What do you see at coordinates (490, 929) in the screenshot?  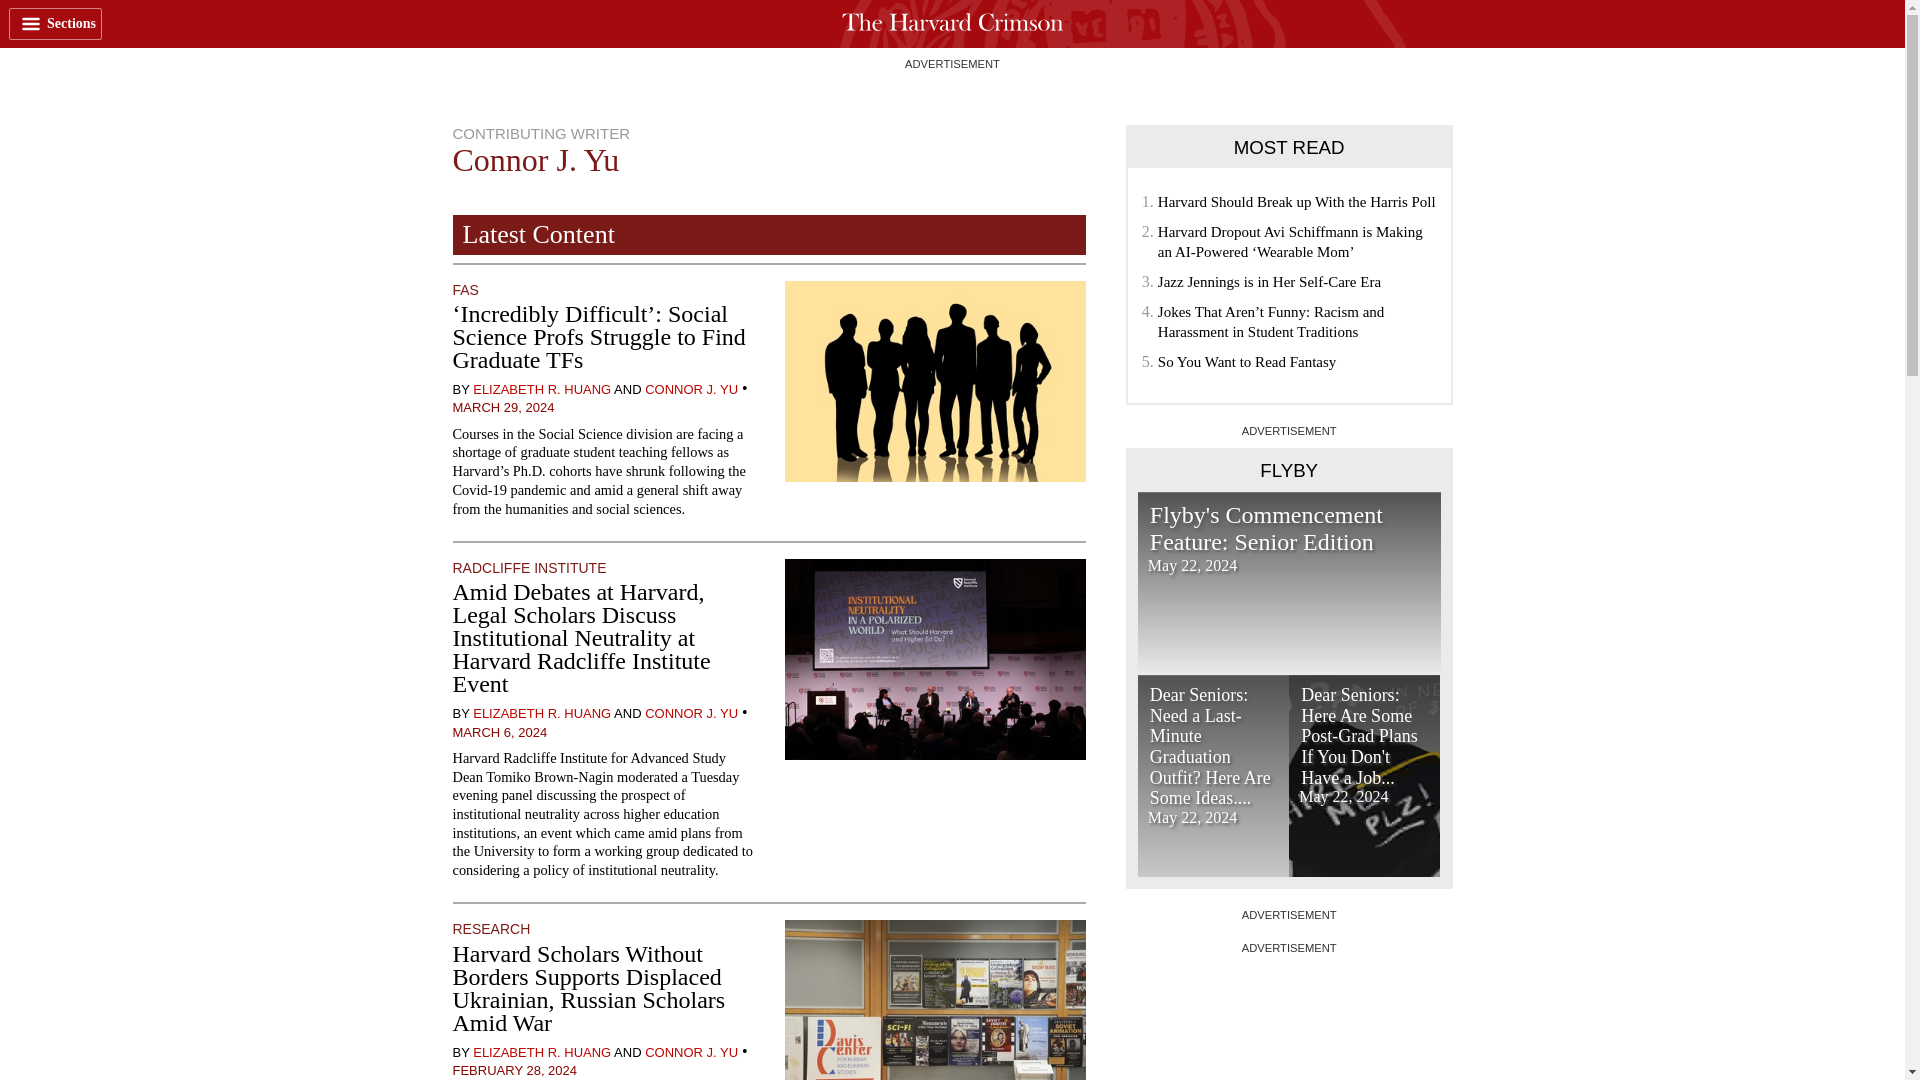 I see `RESEARCH` at bounding box center [490, 929].